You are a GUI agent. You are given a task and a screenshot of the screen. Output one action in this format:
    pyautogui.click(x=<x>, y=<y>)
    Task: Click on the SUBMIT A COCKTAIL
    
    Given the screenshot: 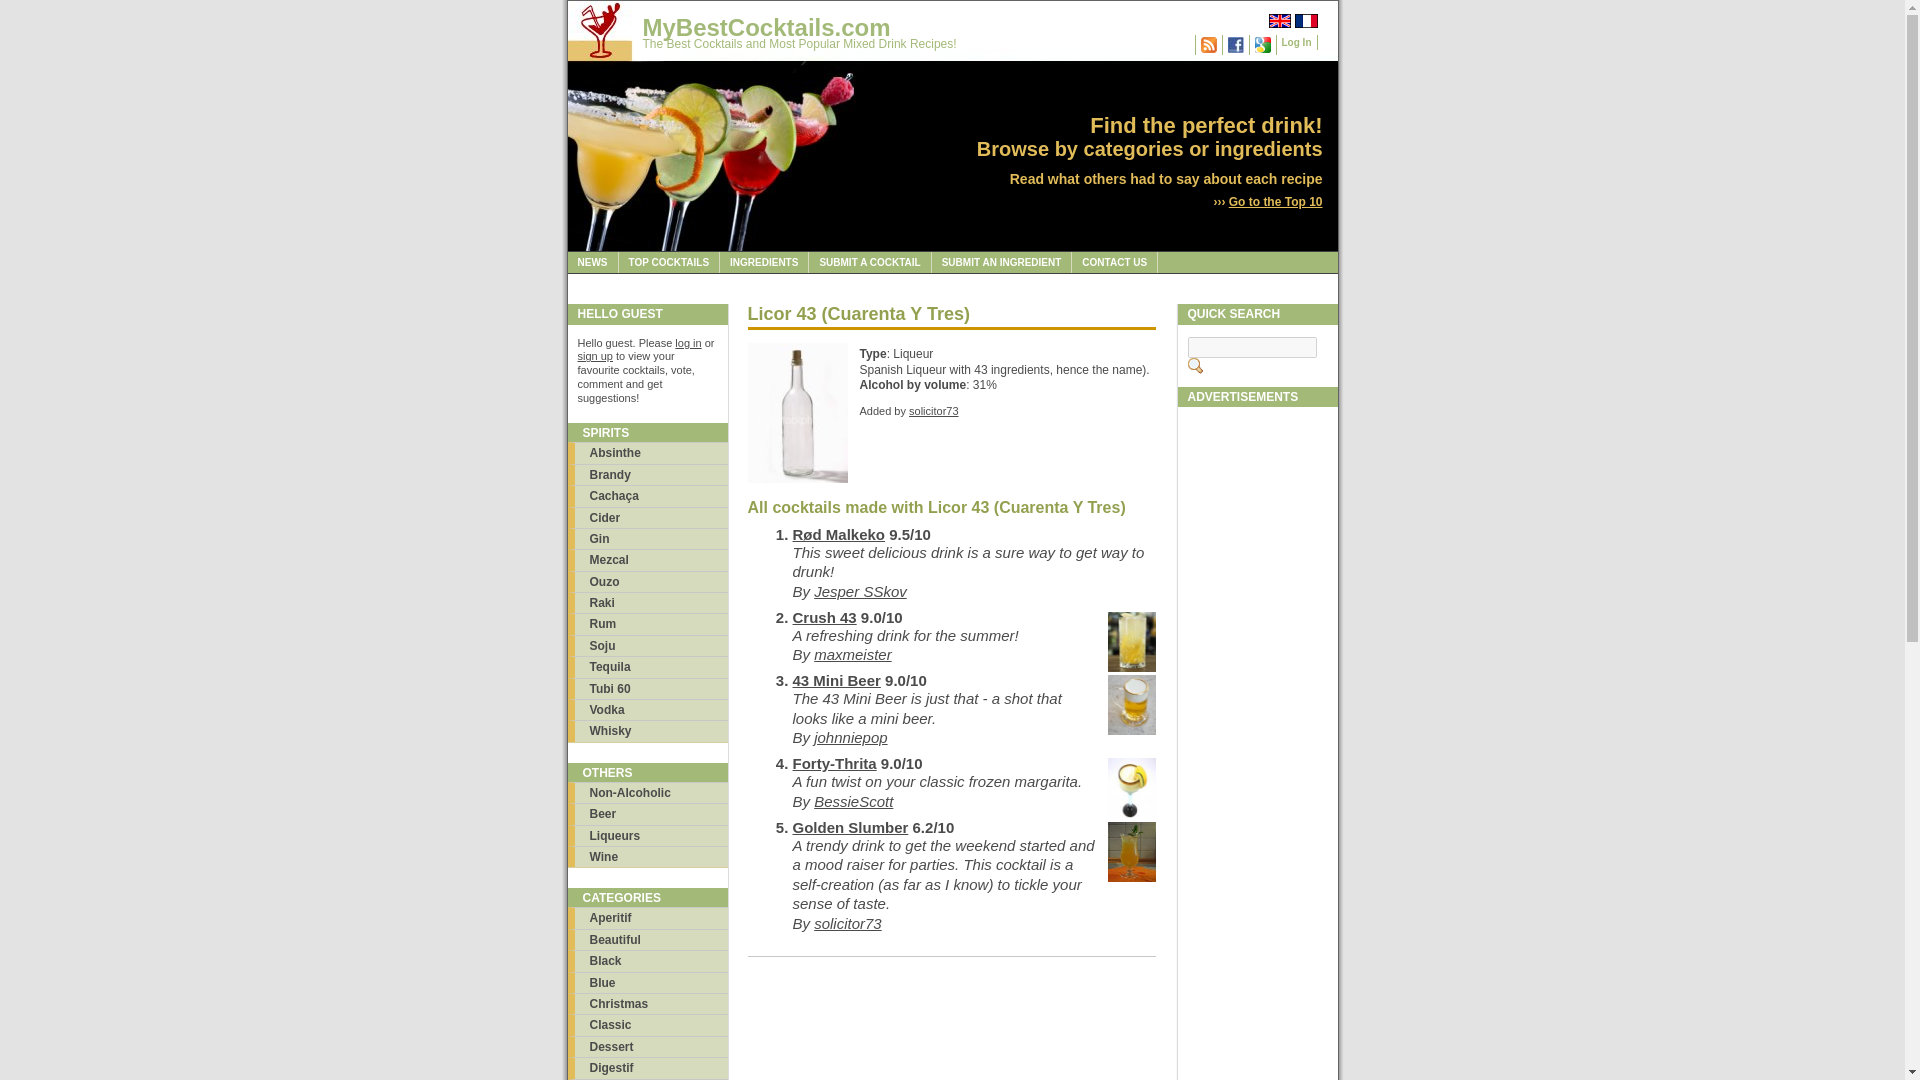 What is the action you would take?
    pyautogui.click(x=870, y=262)
    